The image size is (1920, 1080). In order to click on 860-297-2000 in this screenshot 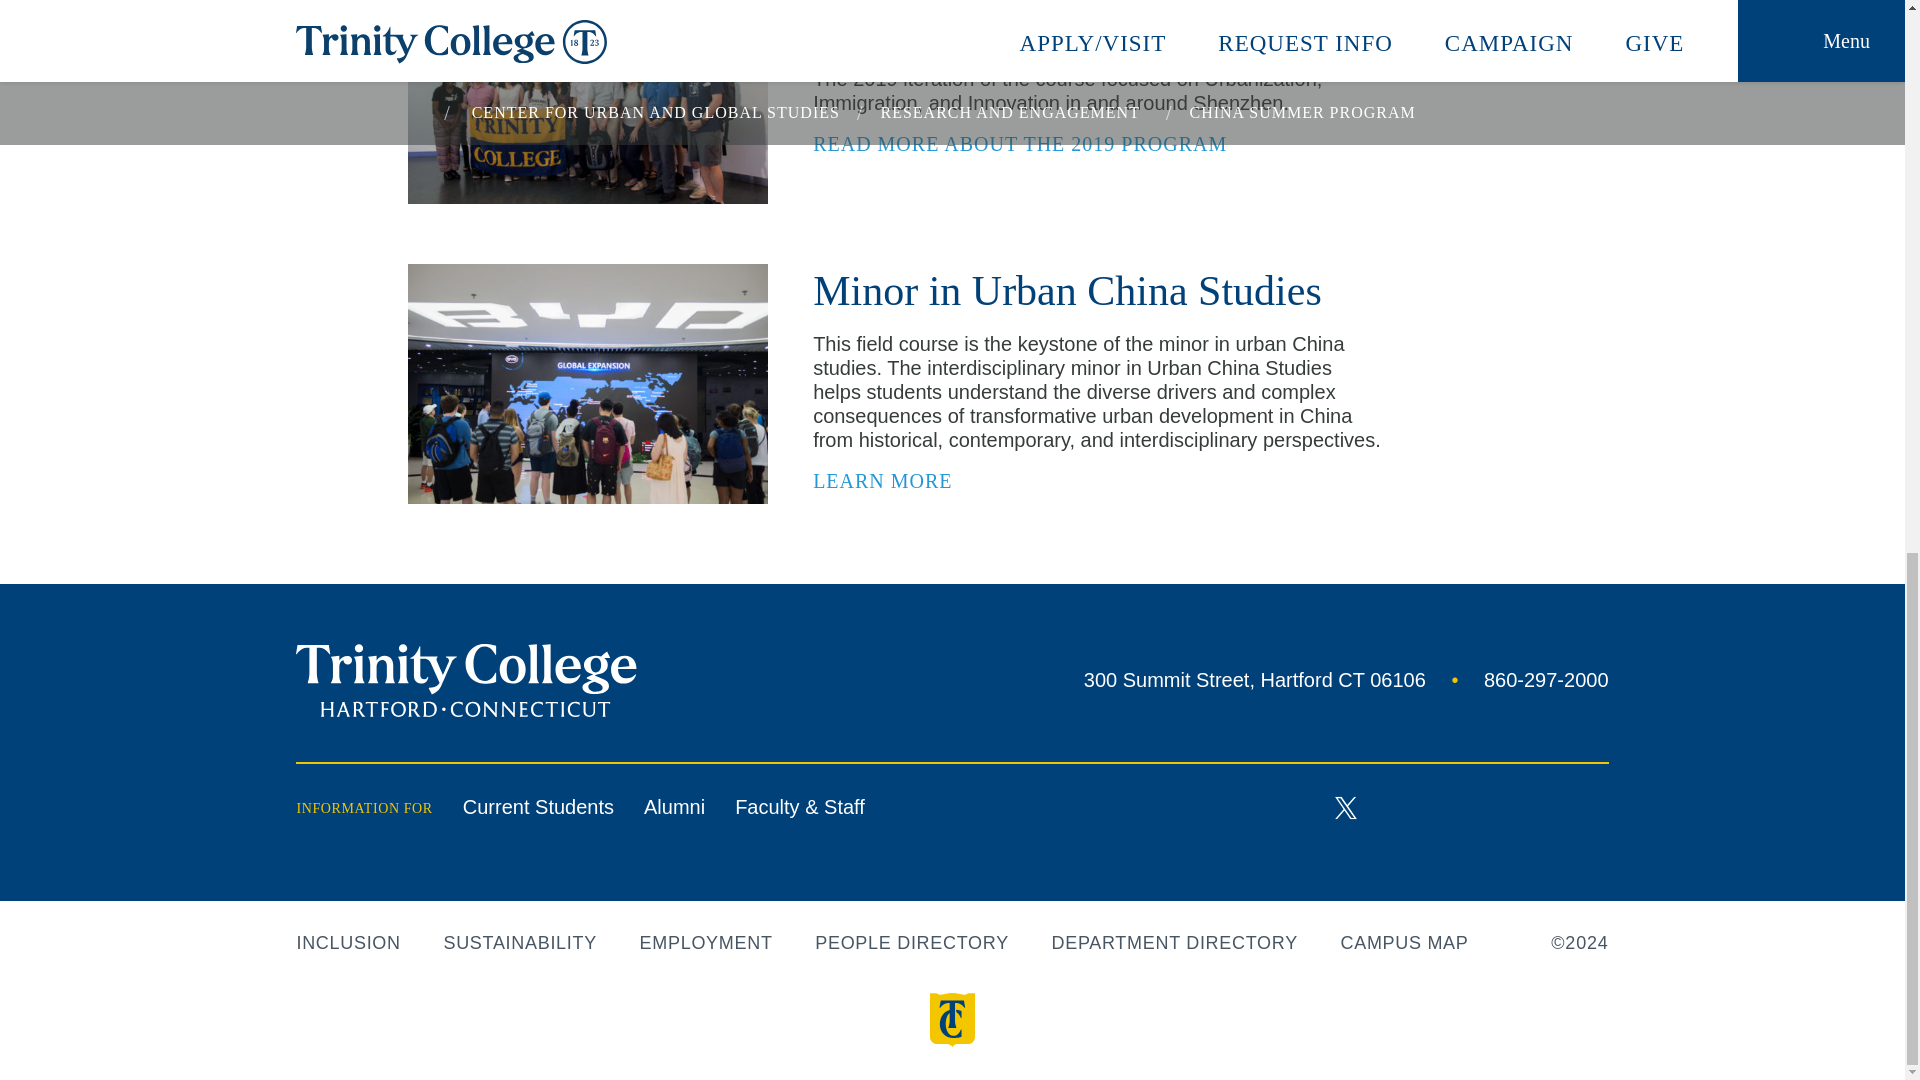, I will do `click(1258, 680)`.